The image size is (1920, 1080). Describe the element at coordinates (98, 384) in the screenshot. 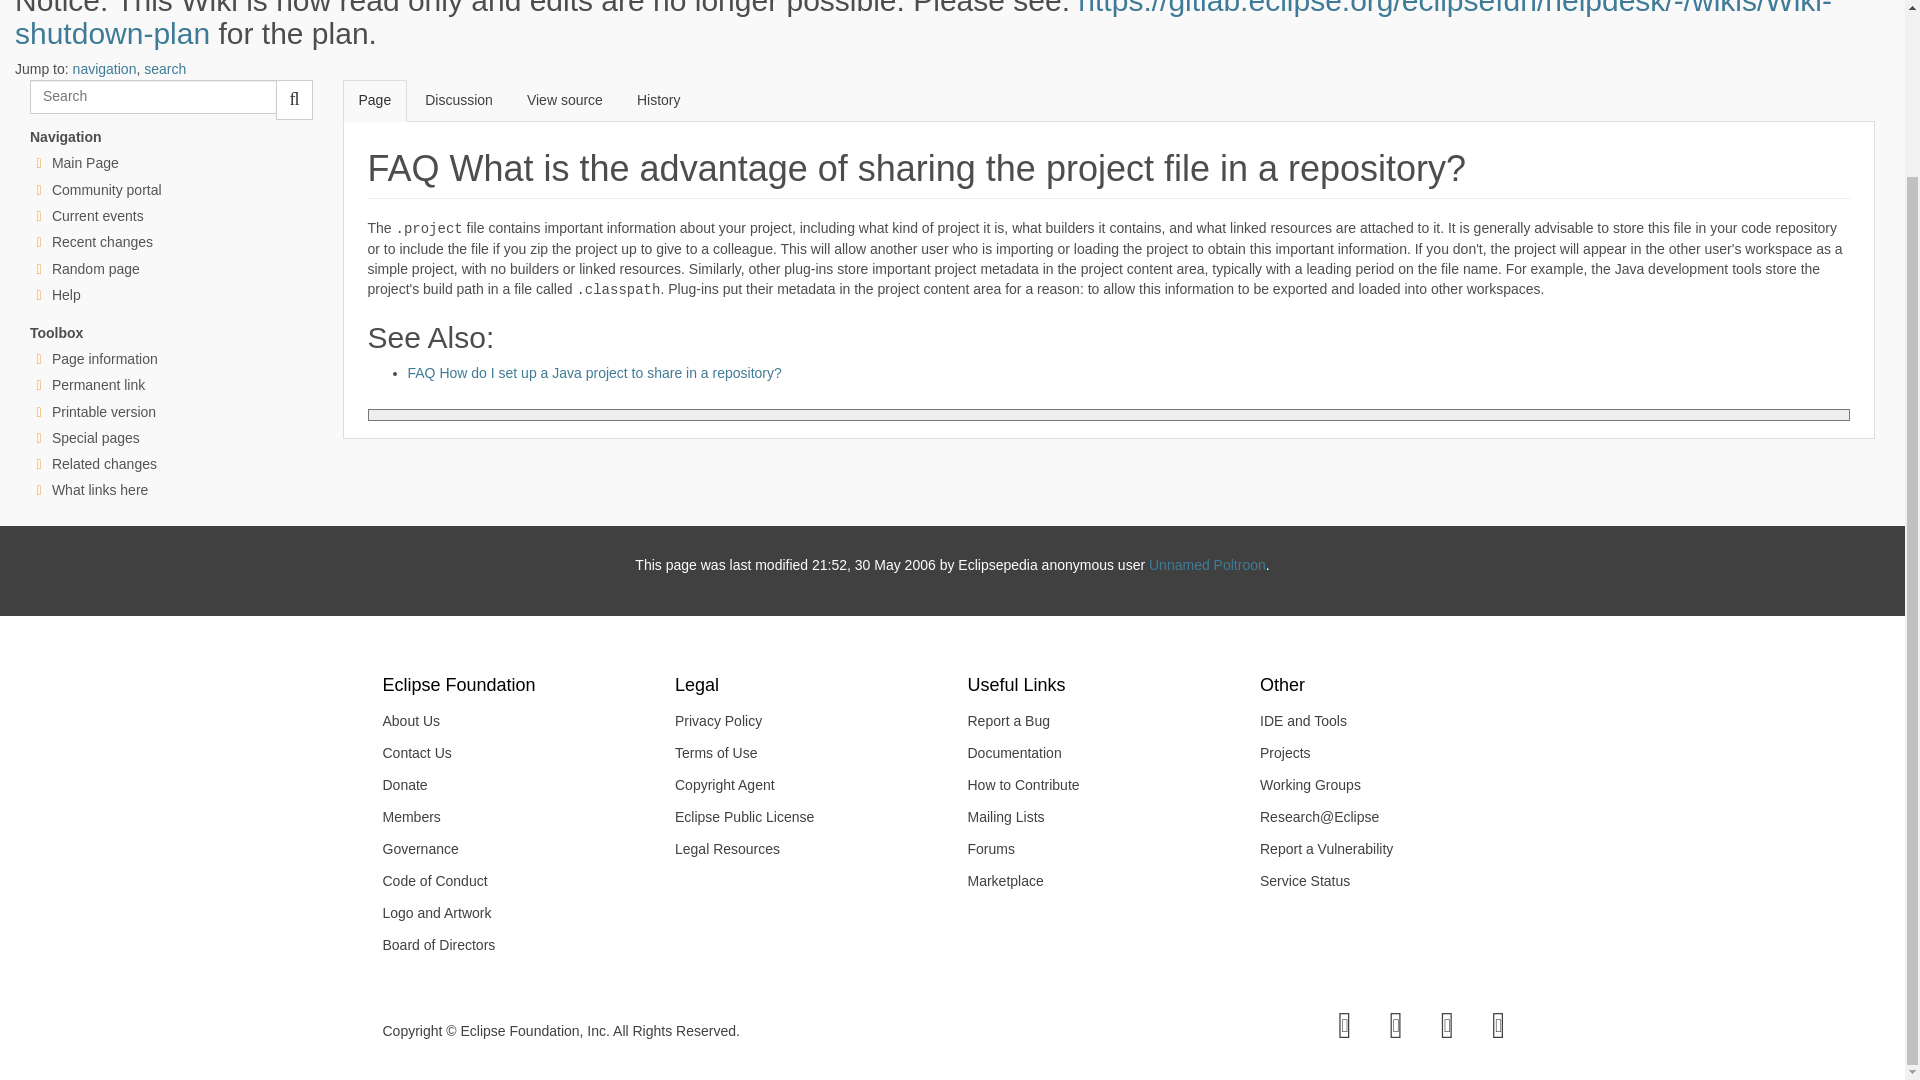

I see `Permanent link to this revision of the page` at that location.